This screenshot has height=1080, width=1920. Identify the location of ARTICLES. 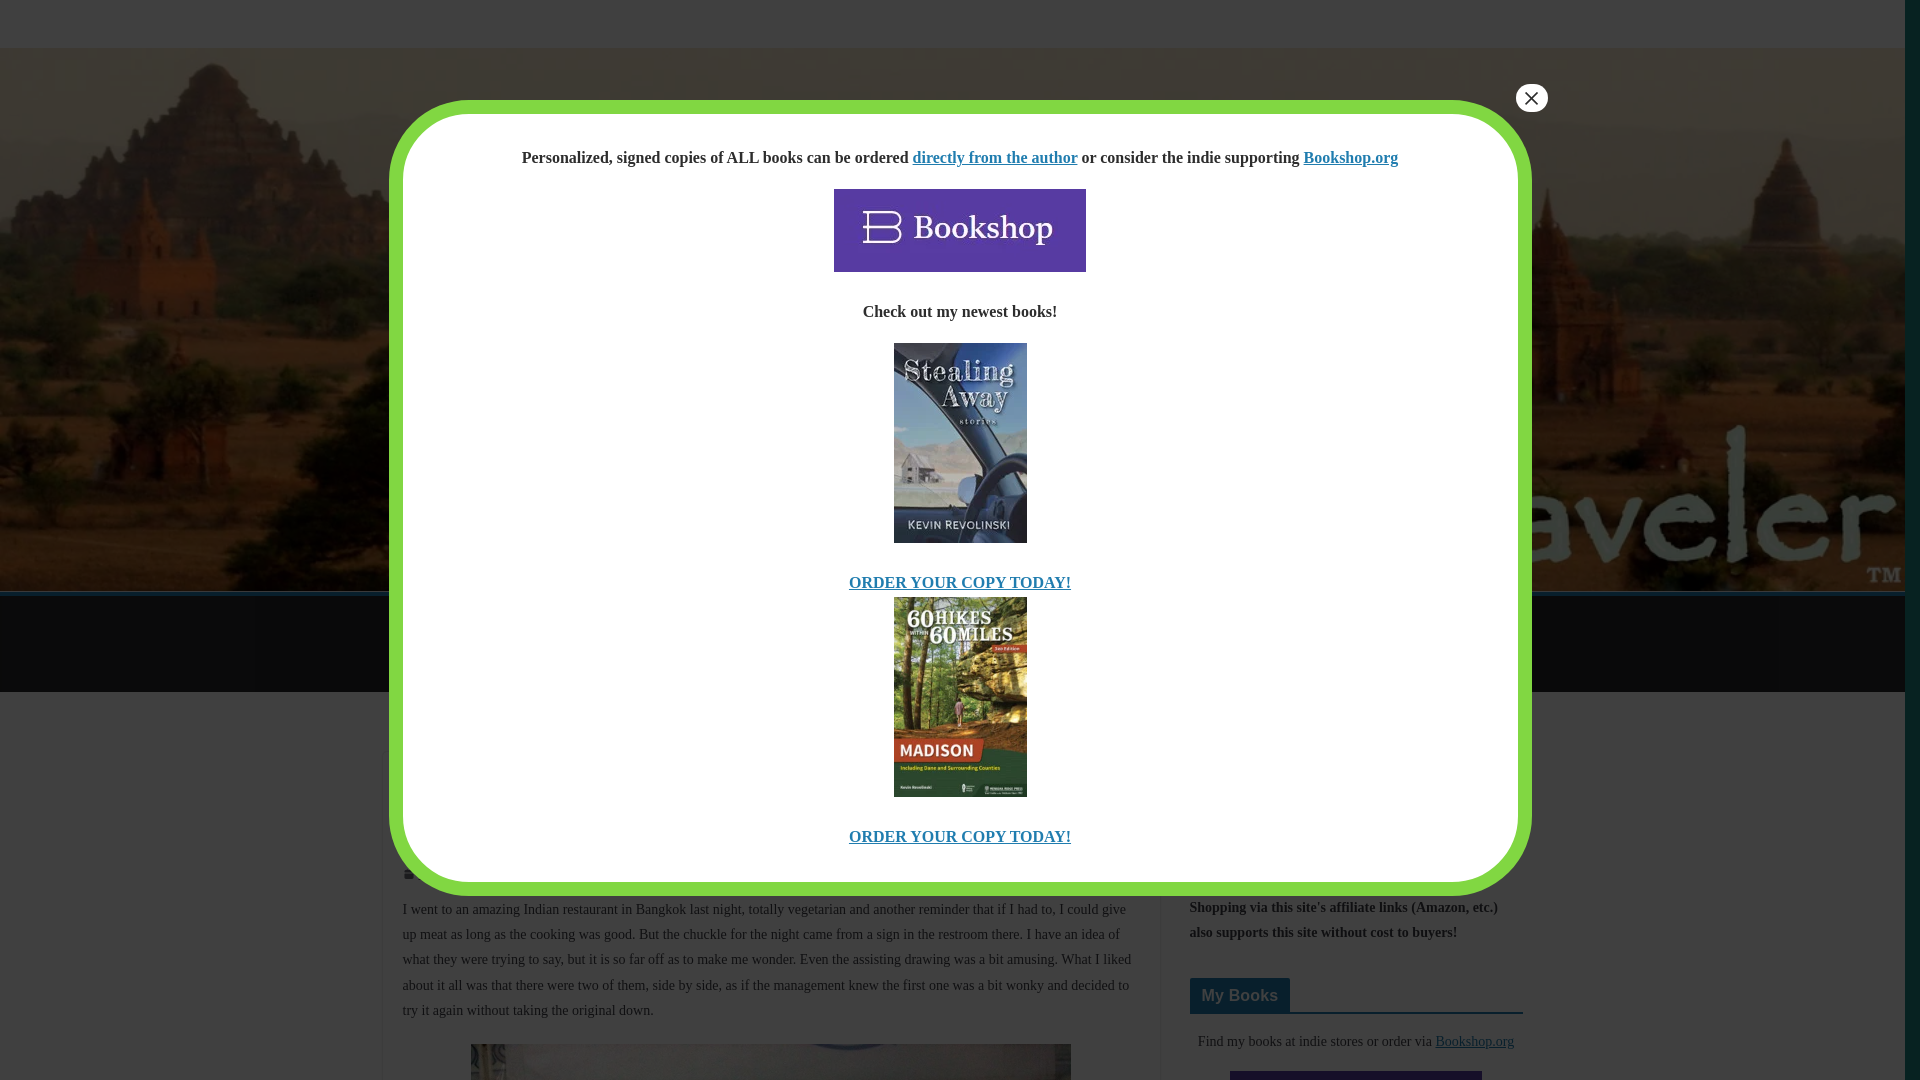
(510, 619).